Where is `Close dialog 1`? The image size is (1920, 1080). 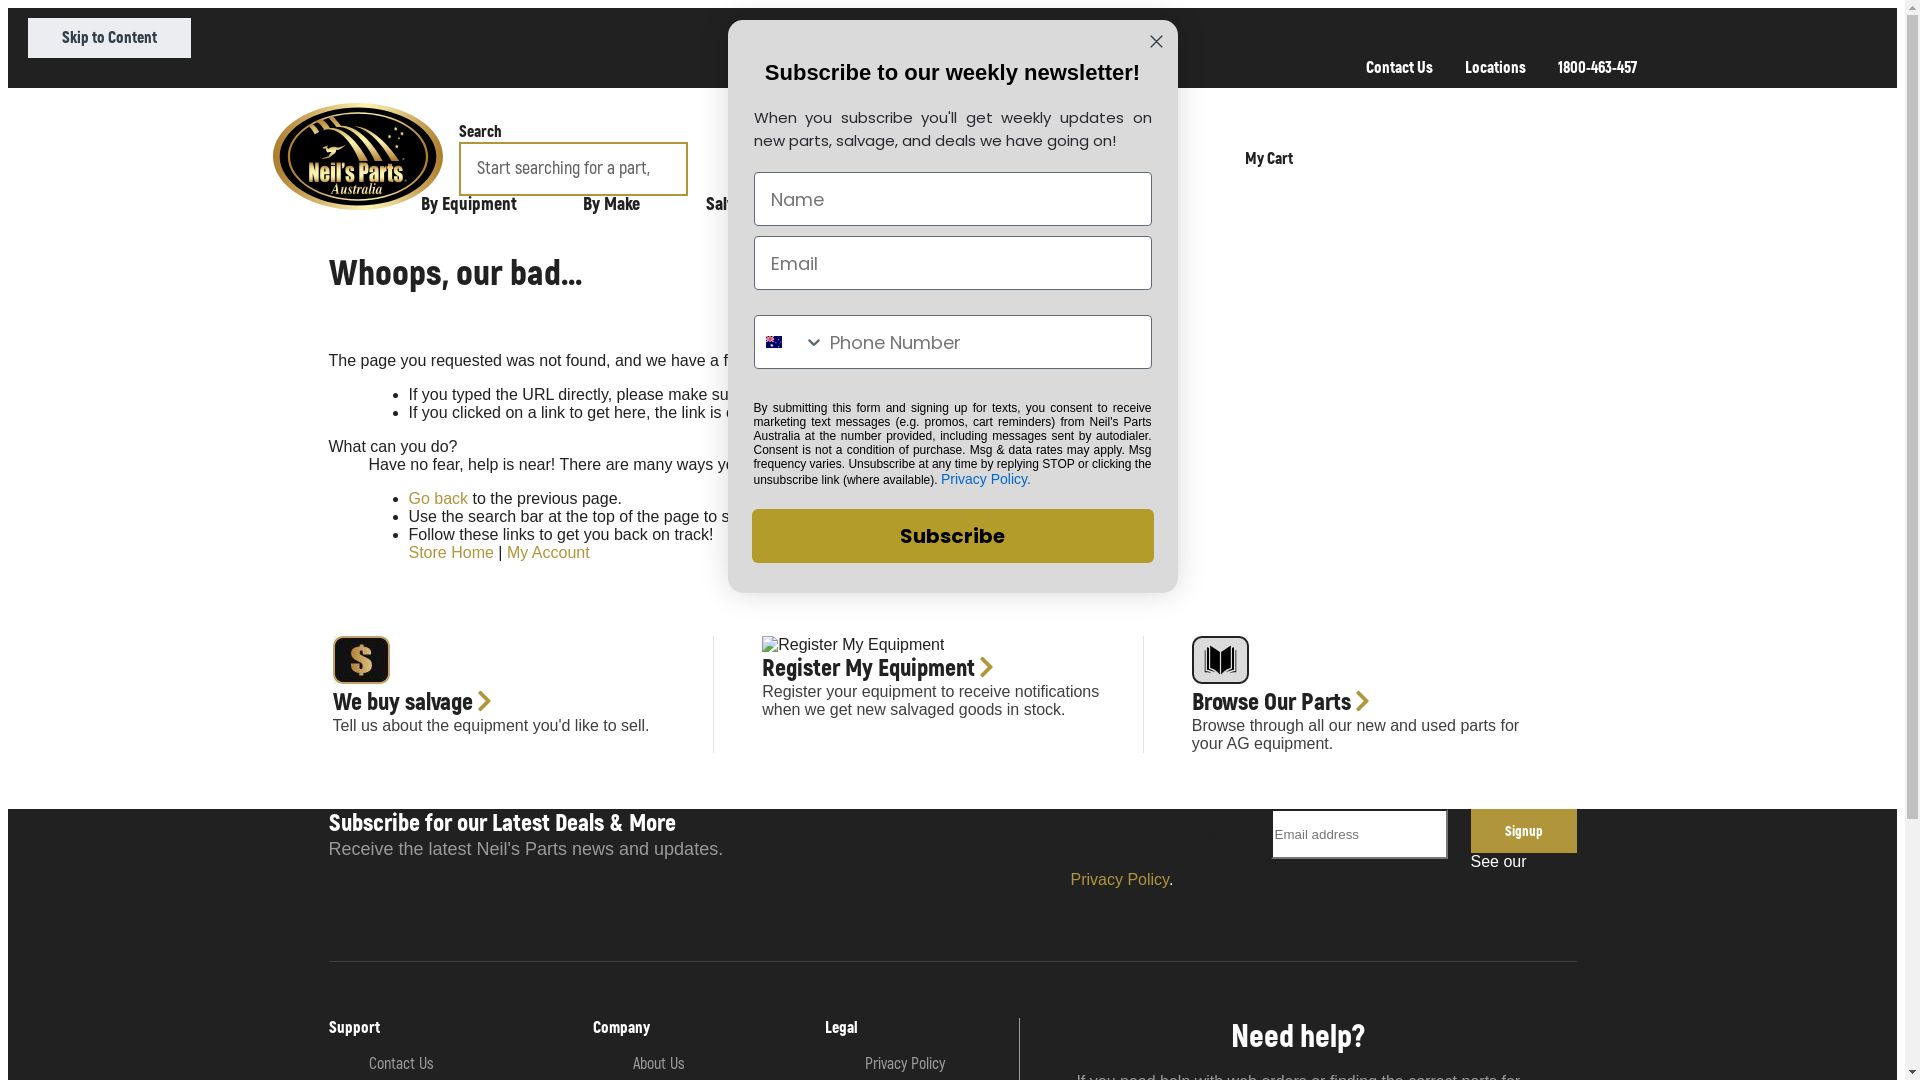 Close dialog 1 is located at coordinates (1156, 42).